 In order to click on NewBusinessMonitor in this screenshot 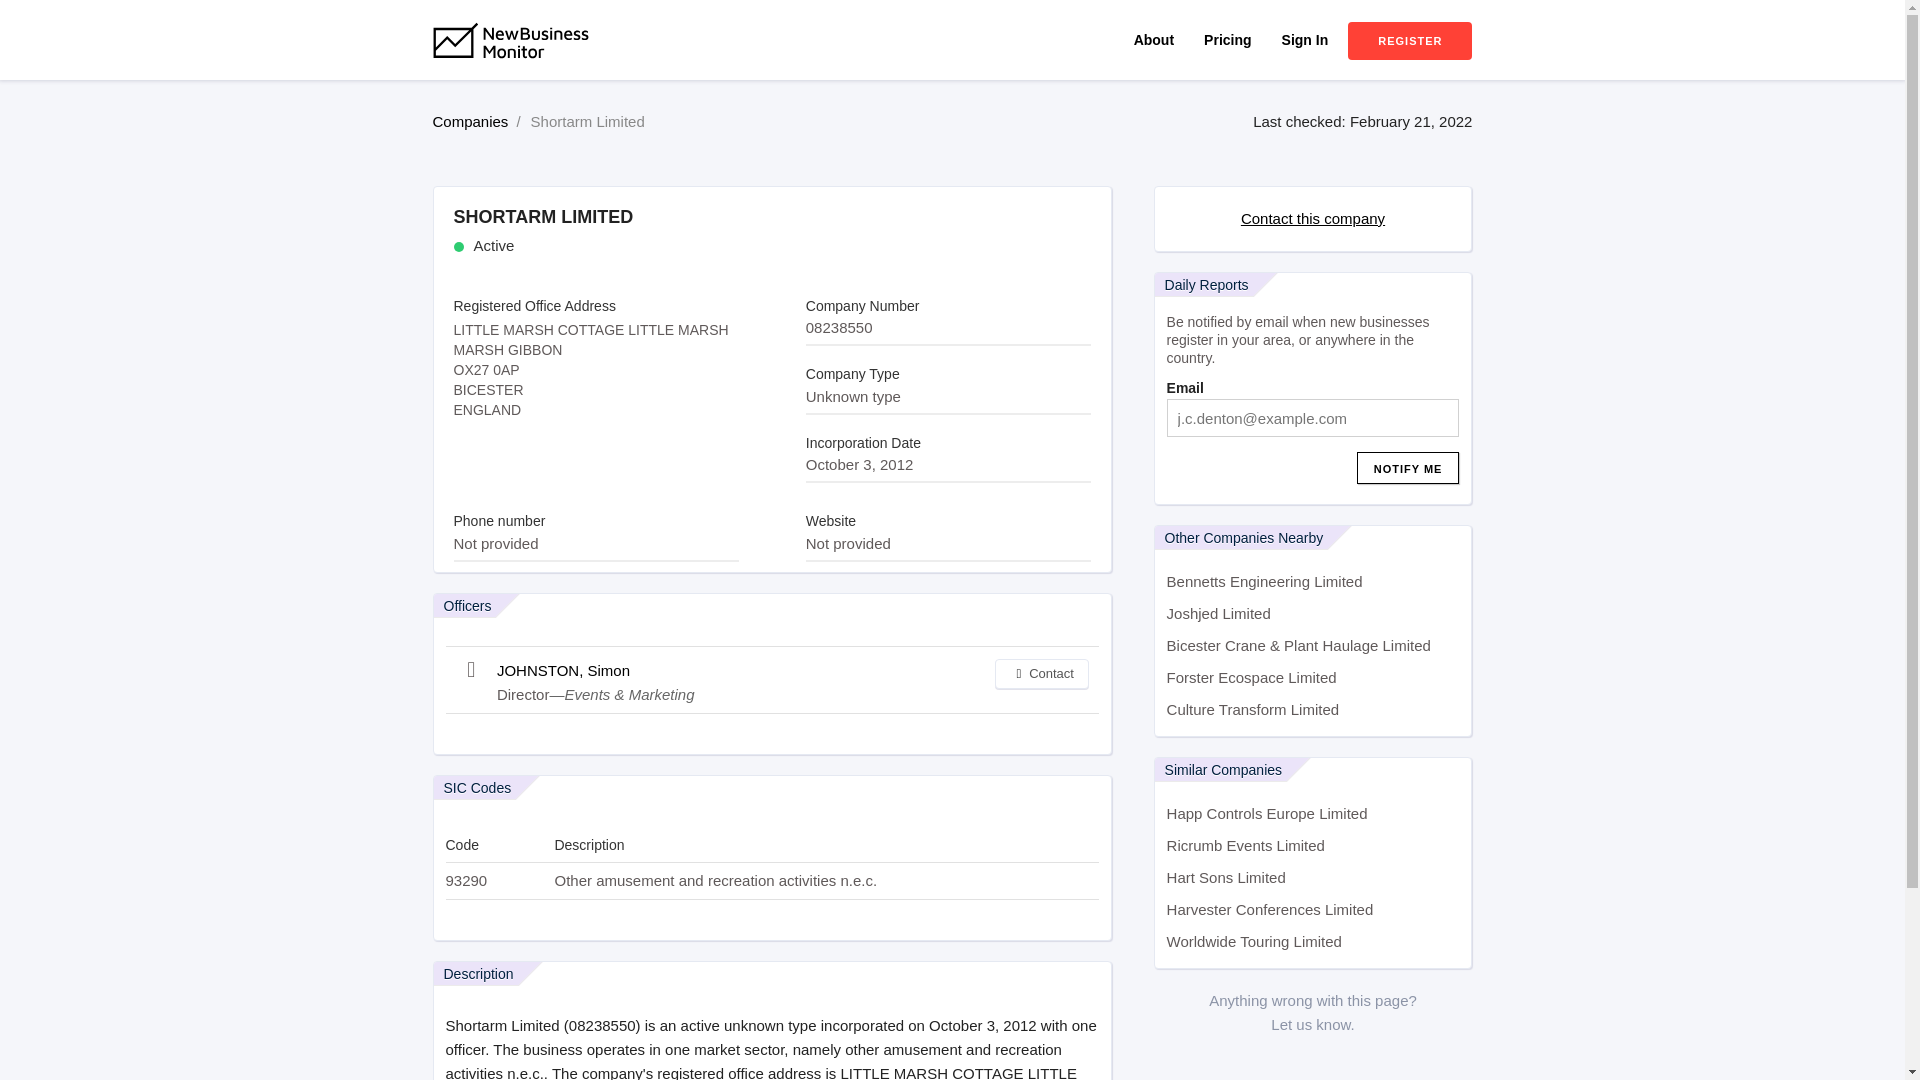, I will do `click(524, 80)`.